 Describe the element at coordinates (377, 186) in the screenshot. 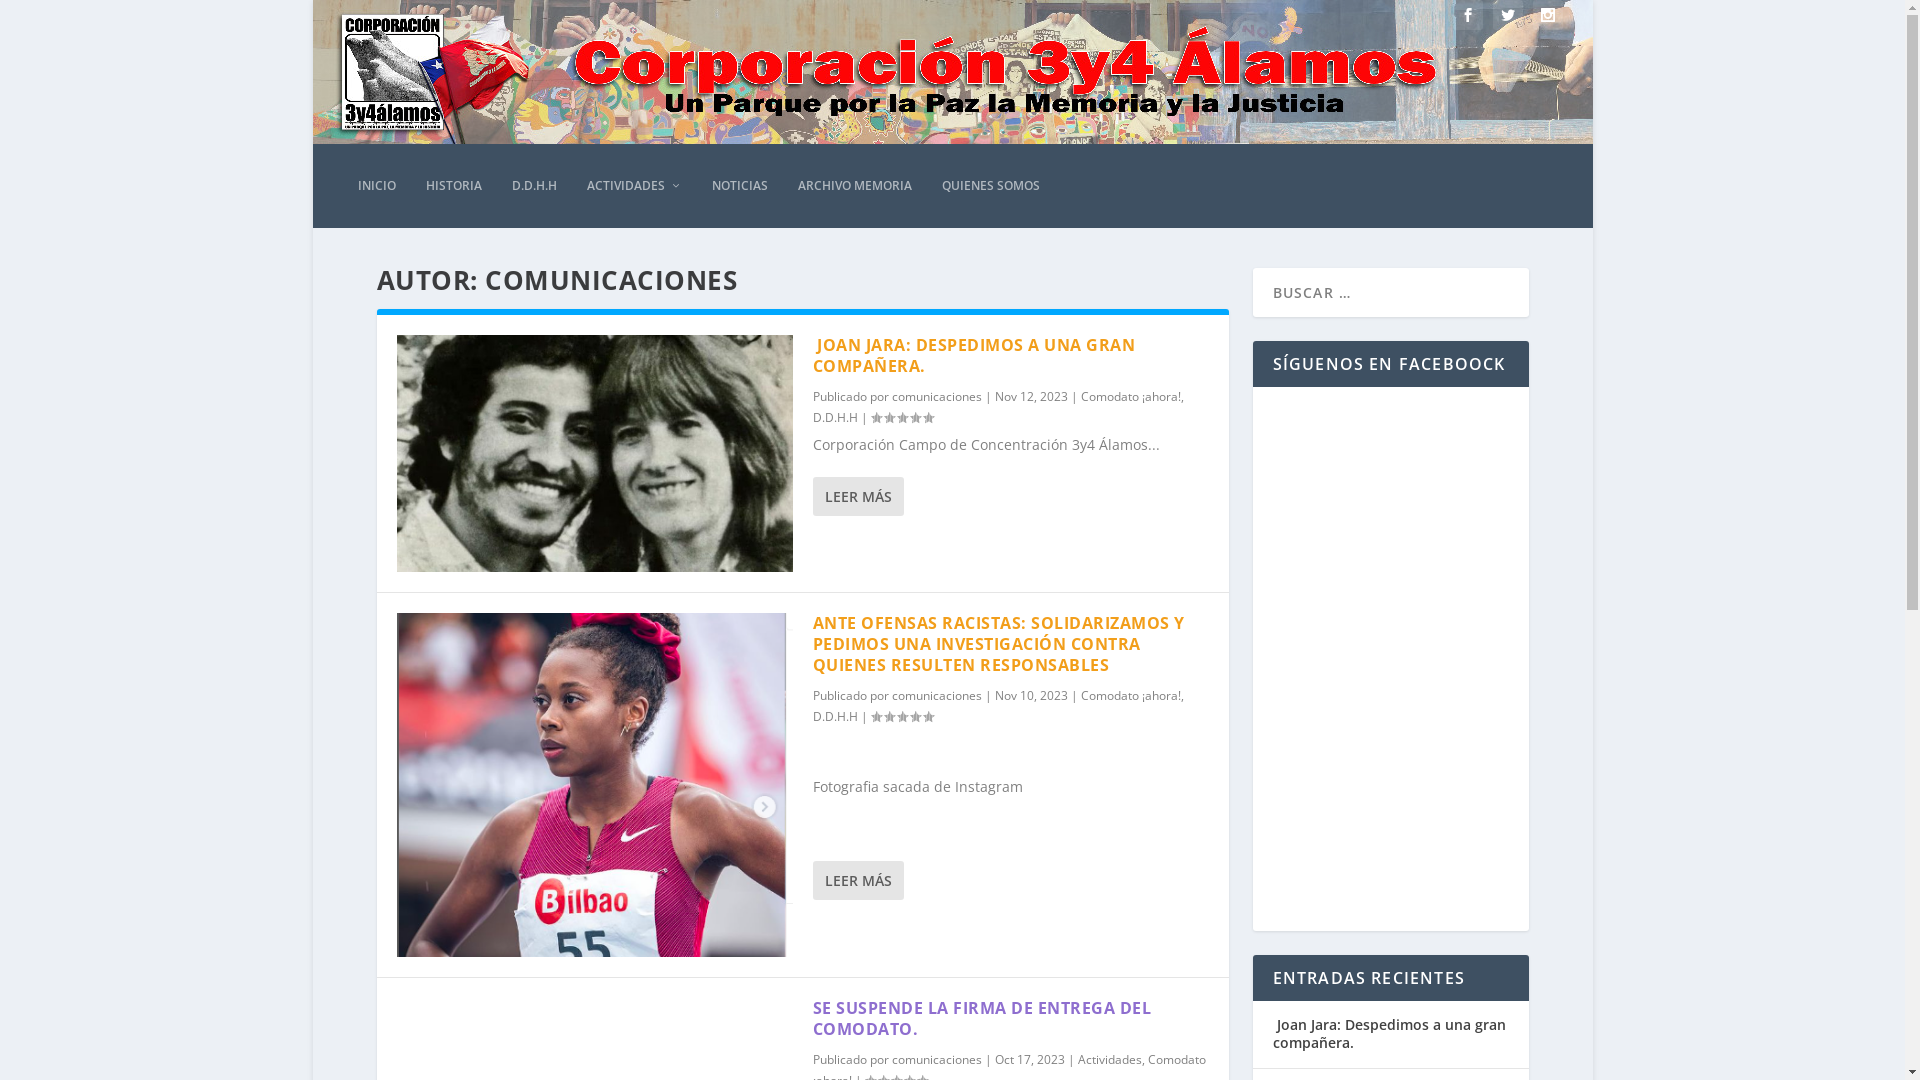

I see `INICIO` at that location.